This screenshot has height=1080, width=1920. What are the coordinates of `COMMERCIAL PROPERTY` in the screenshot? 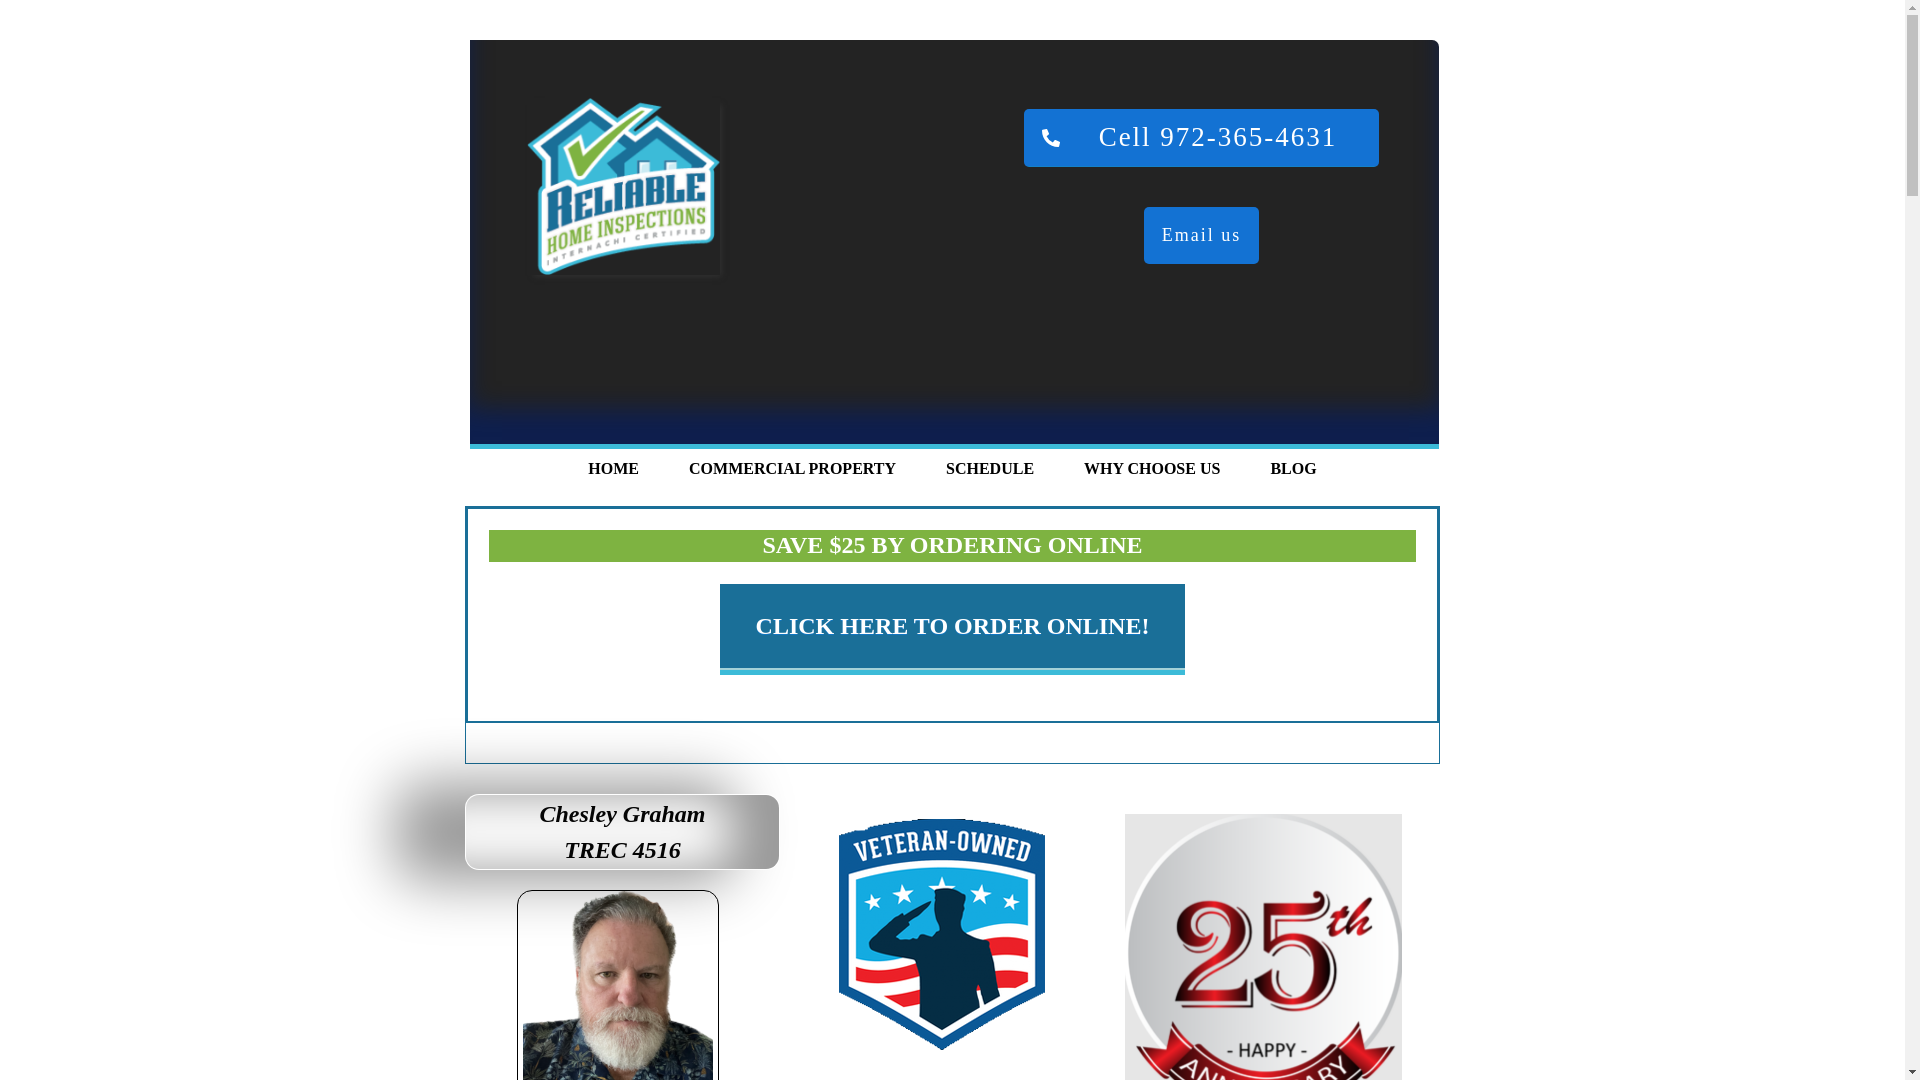 It's located at (792, 468).